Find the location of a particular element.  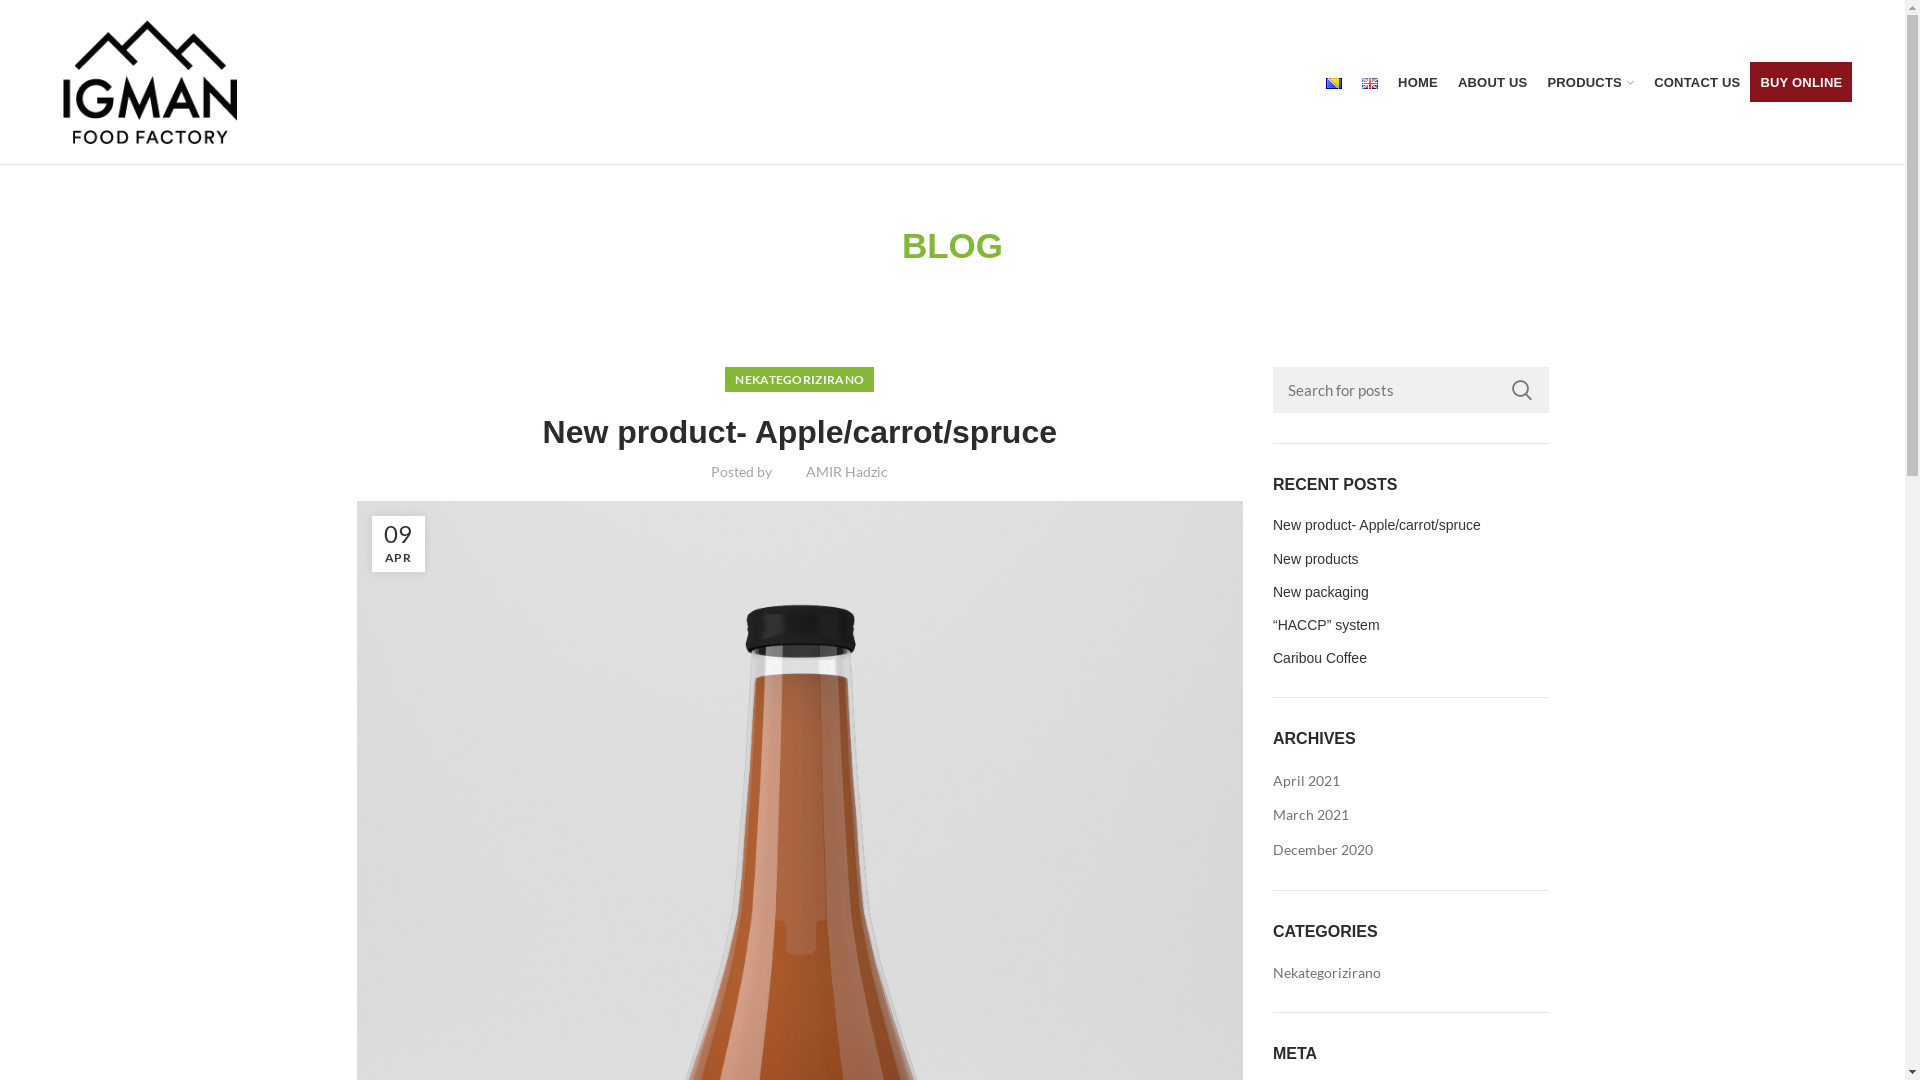

March 2021 is located at coordinates (1312, 815).